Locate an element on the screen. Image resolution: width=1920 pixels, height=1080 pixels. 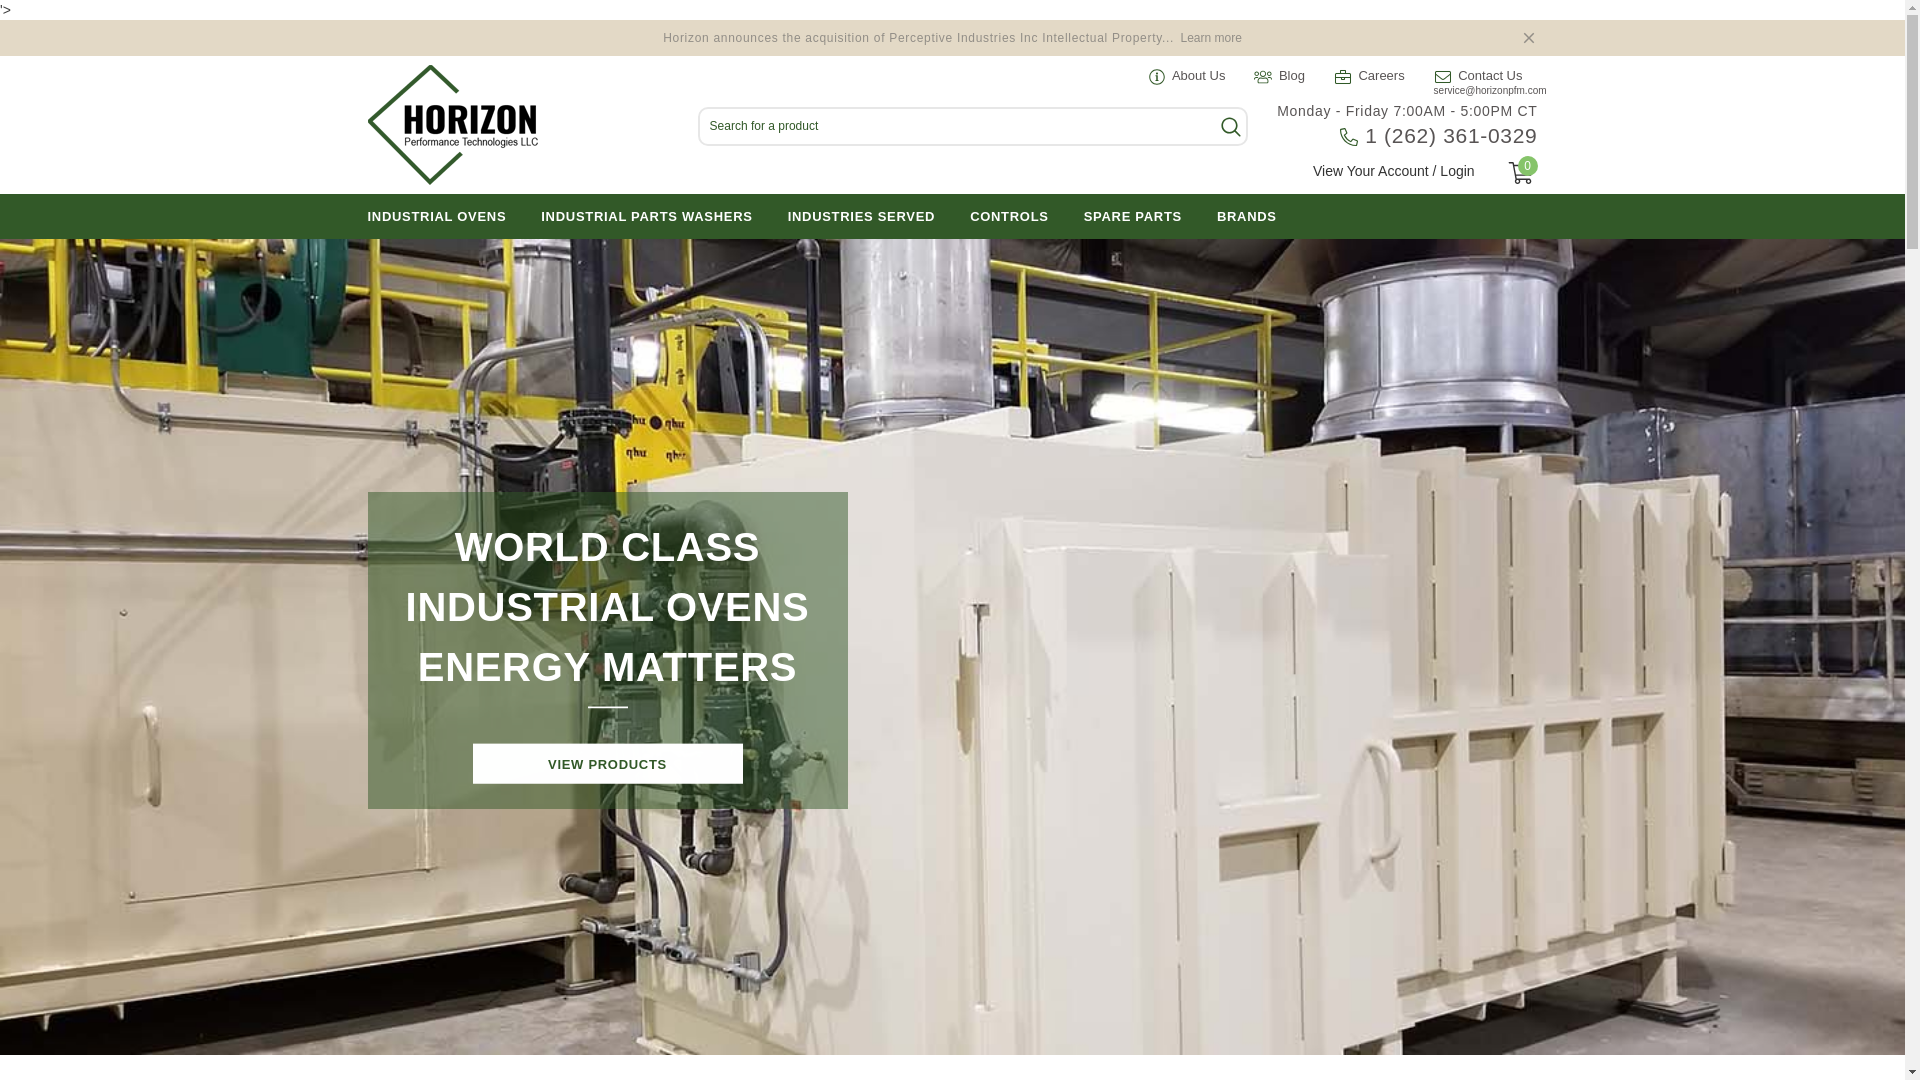
Careers is located at coordinates (1370, 76).